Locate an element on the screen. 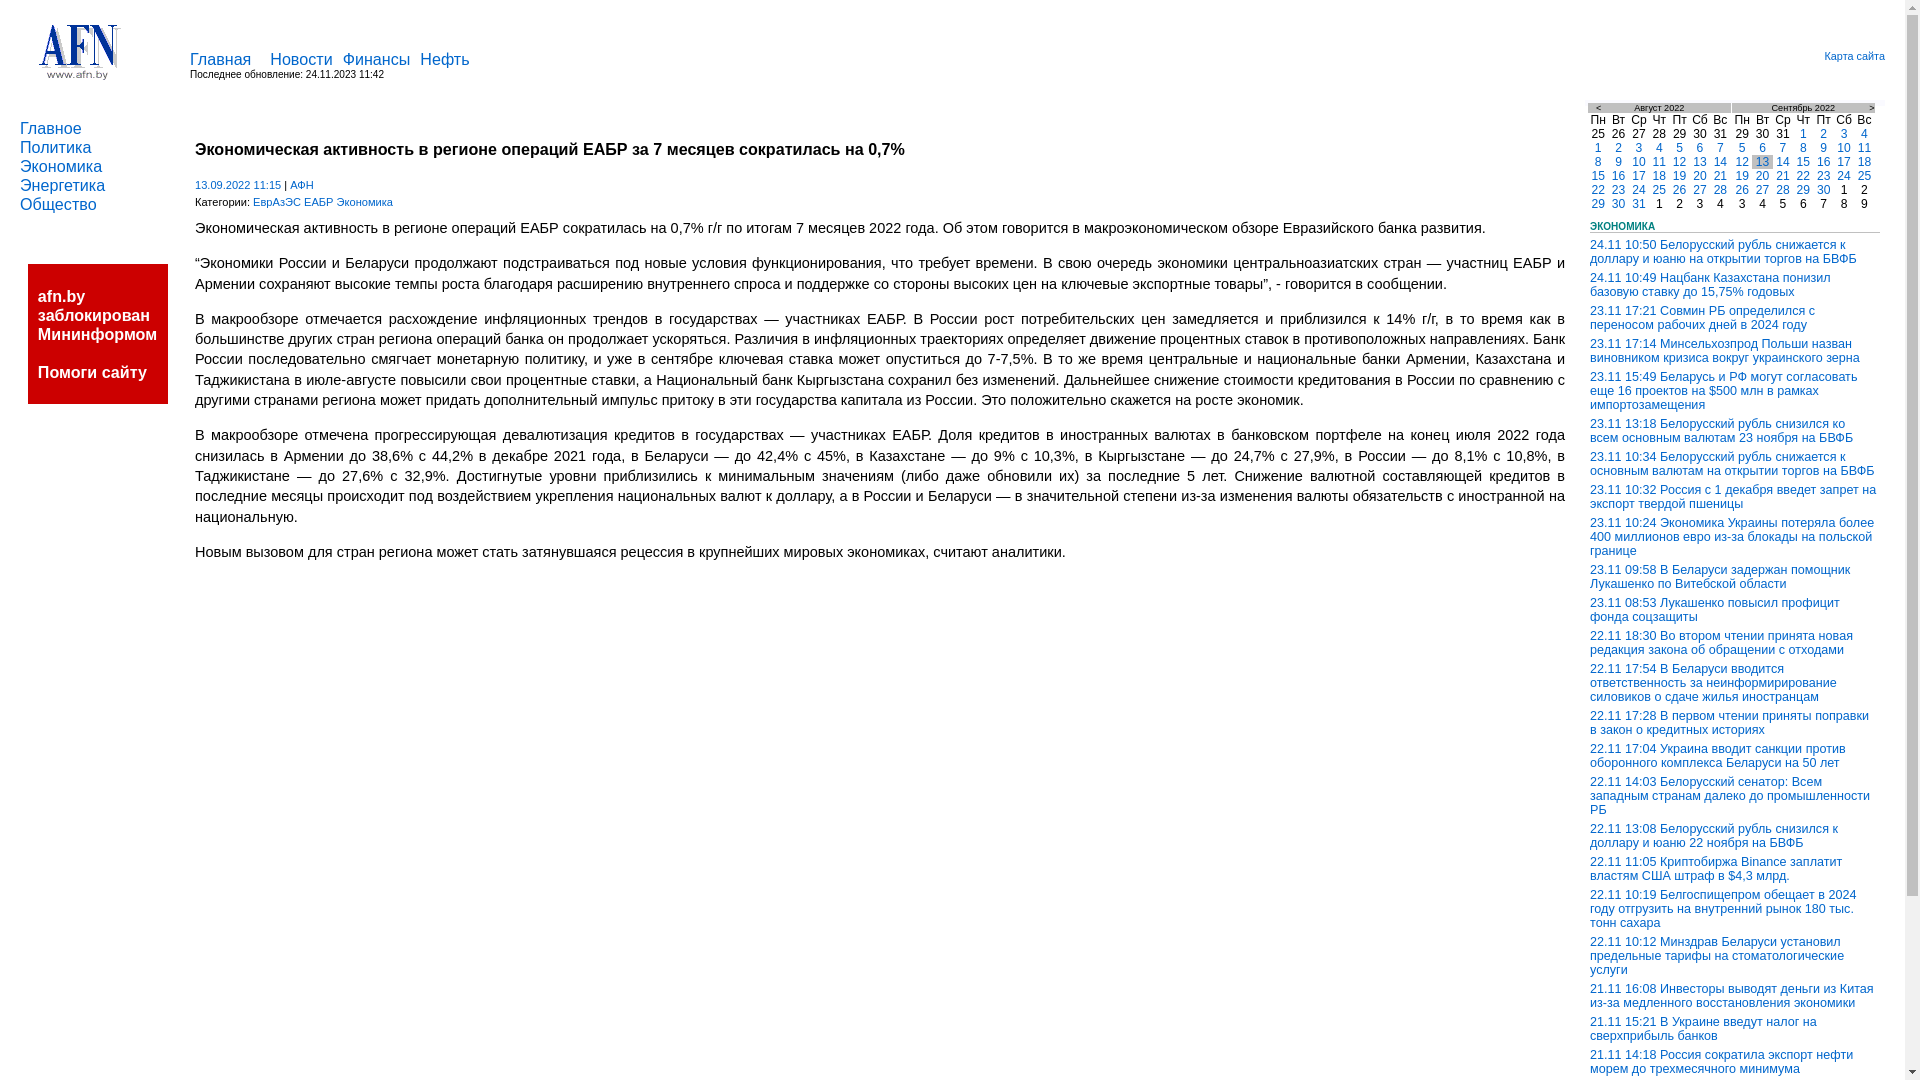 The height and width of the screenshot is (1080, 1920). 11 is located at coordinates (1659, 162).